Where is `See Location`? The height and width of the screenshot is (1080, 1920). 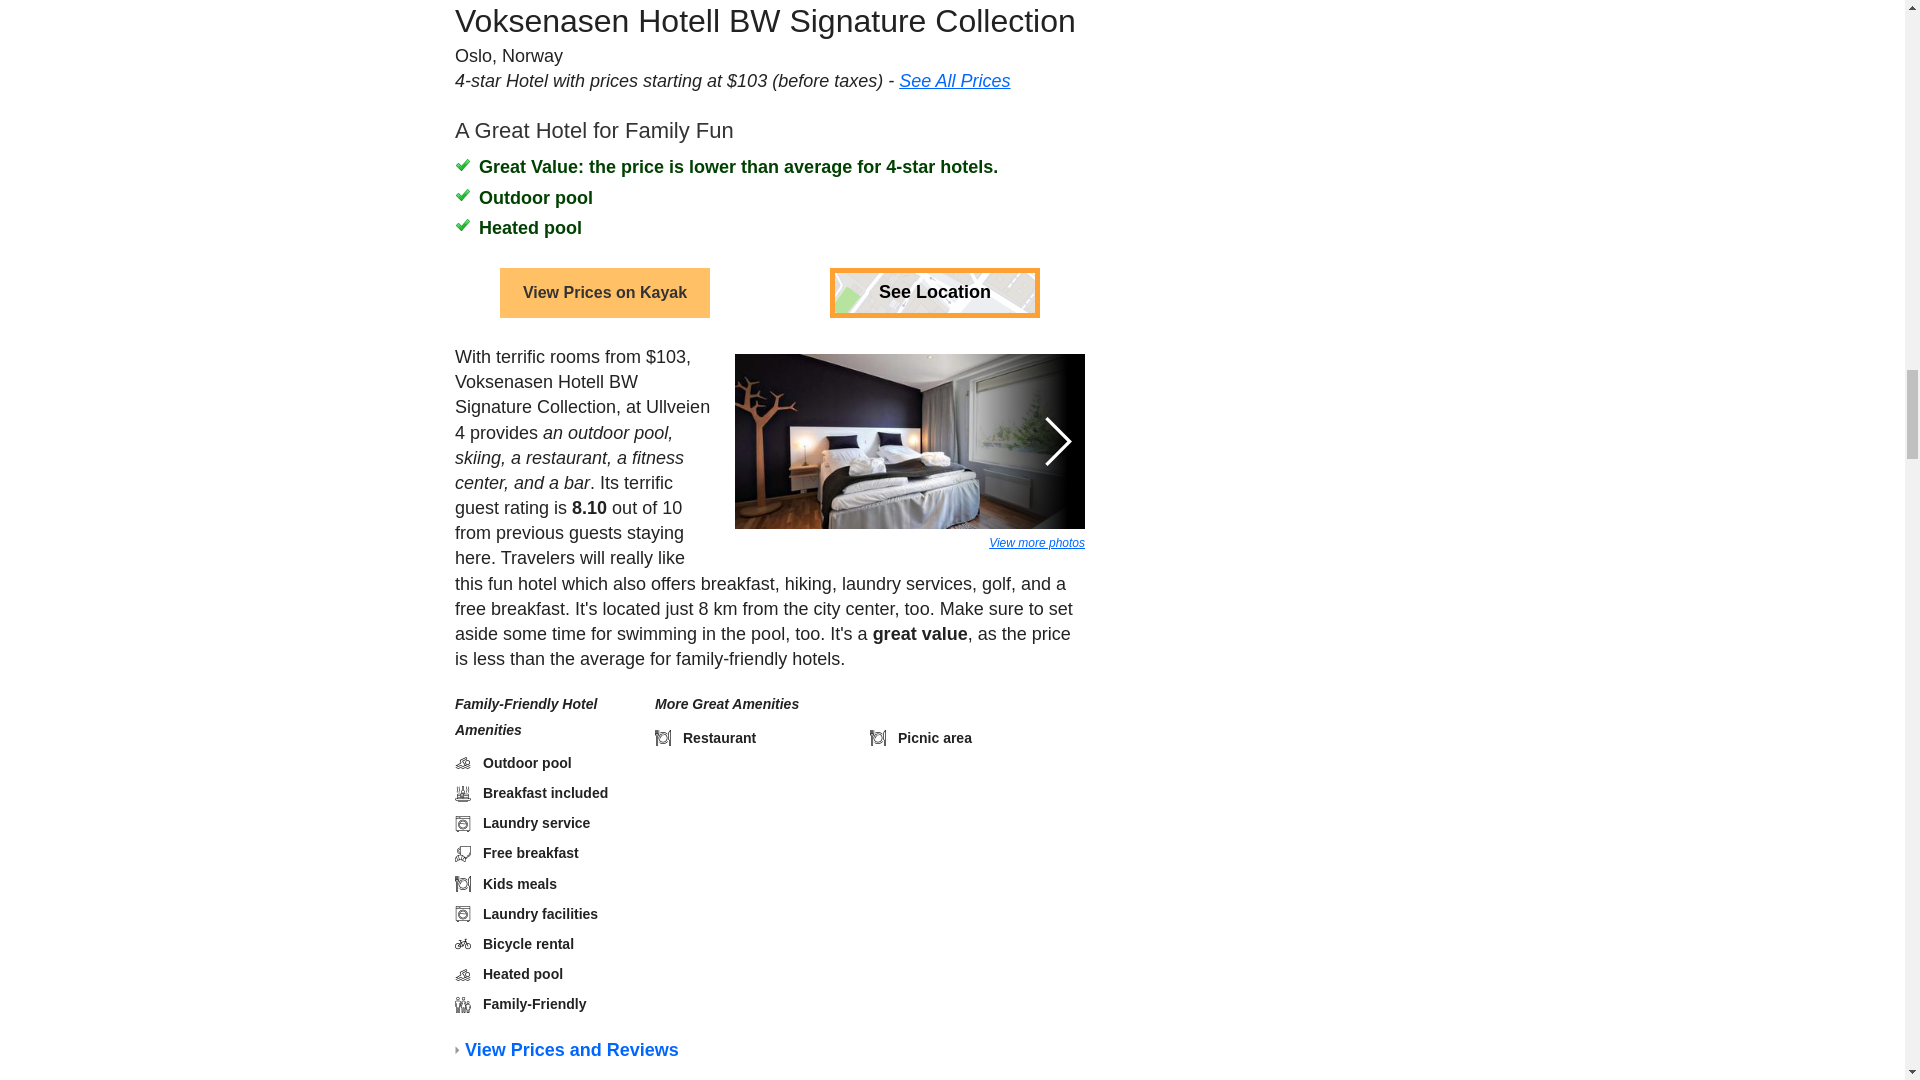 See Location is located at coordinates (934, 168).